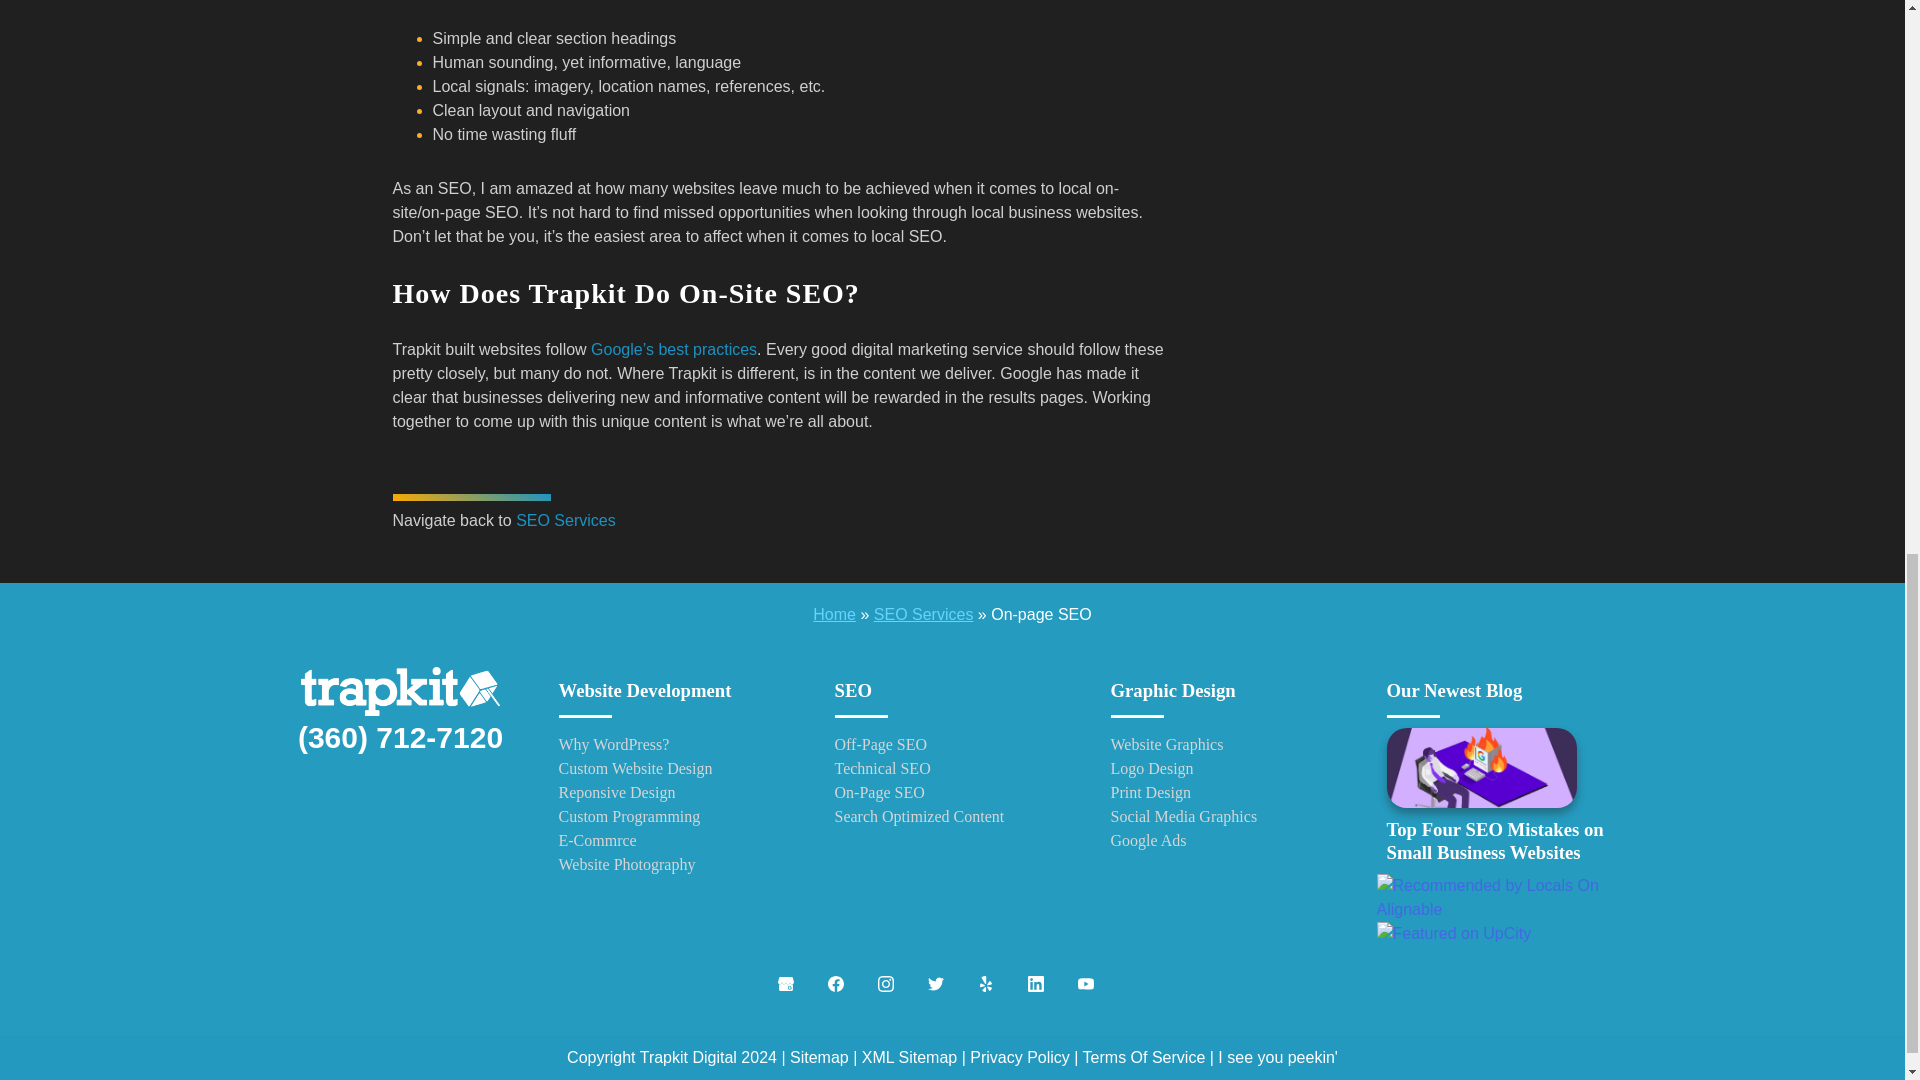  What do you see at coordinates (676, 841) in the screenshot?
I see `E-Commrce` at bounding box center [676, 841].